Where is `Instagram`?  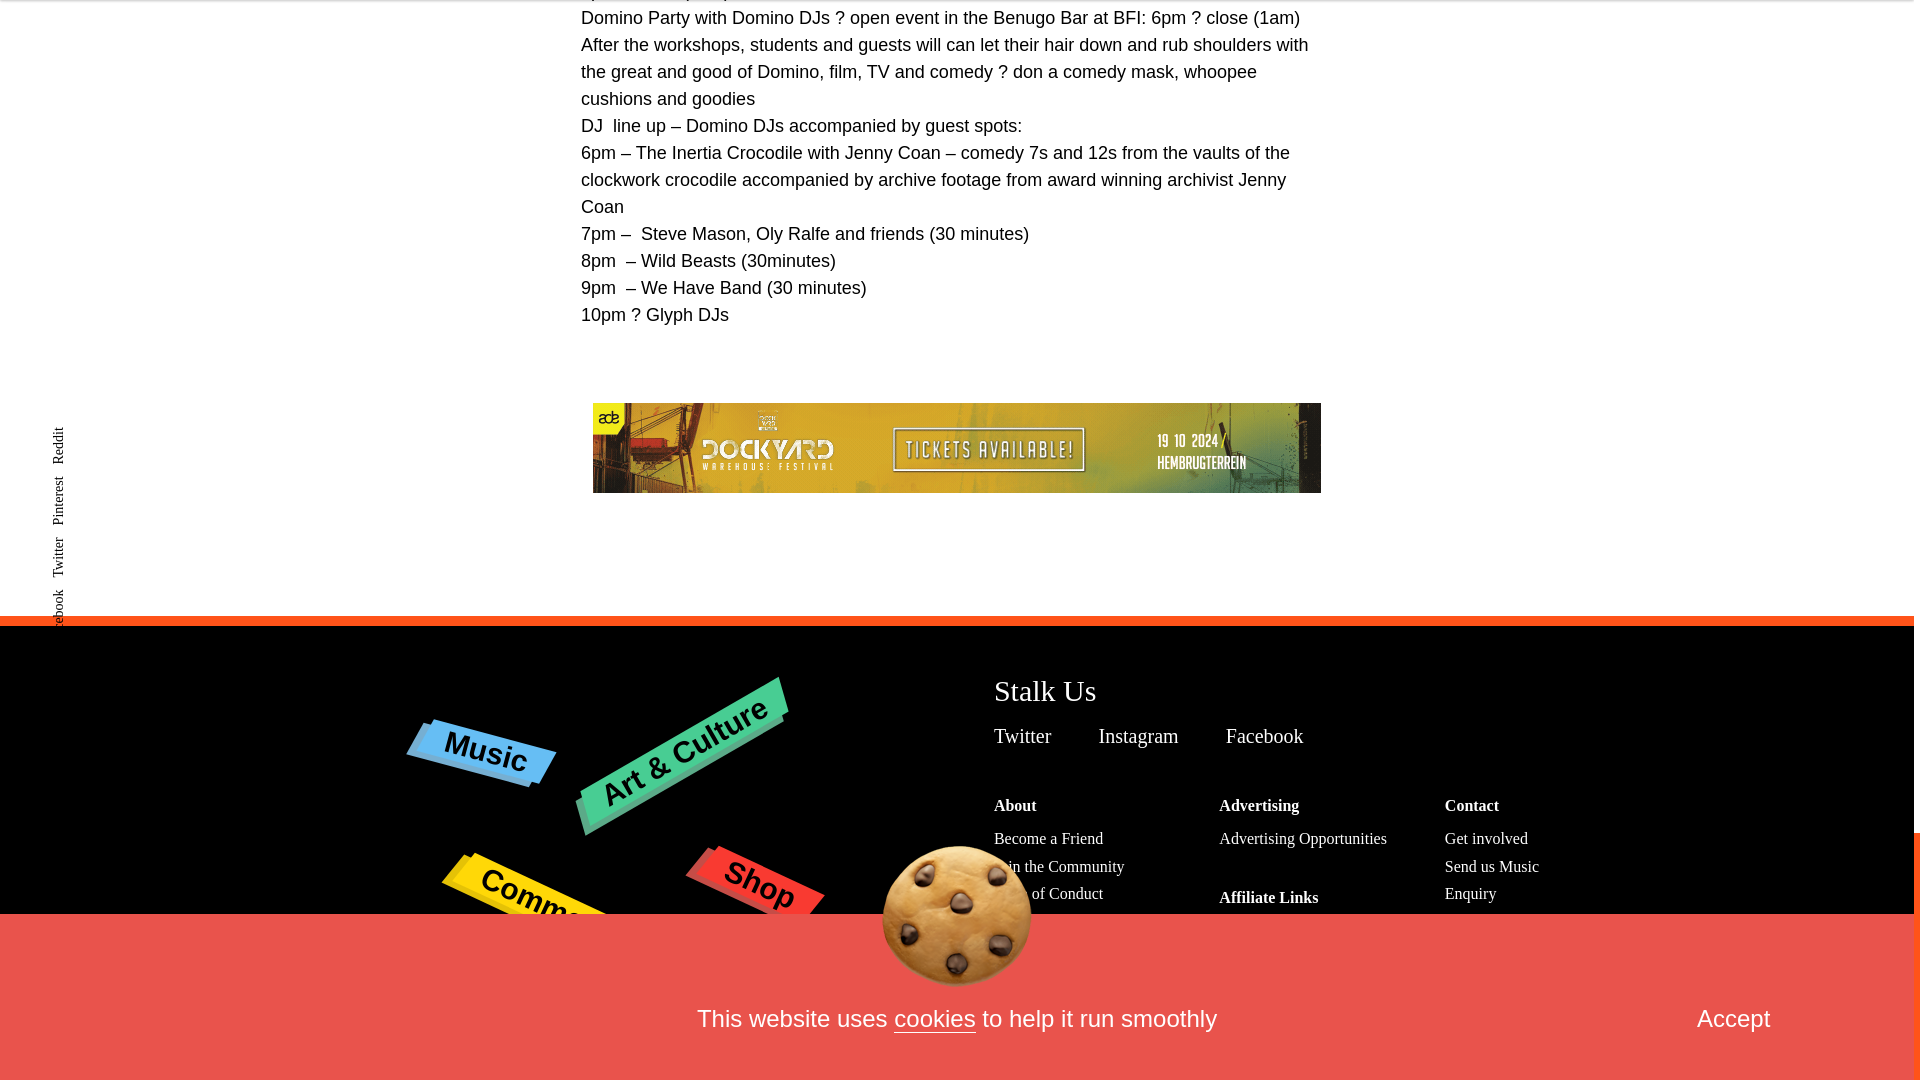
Instagram is located at coordinates (1143, 736).